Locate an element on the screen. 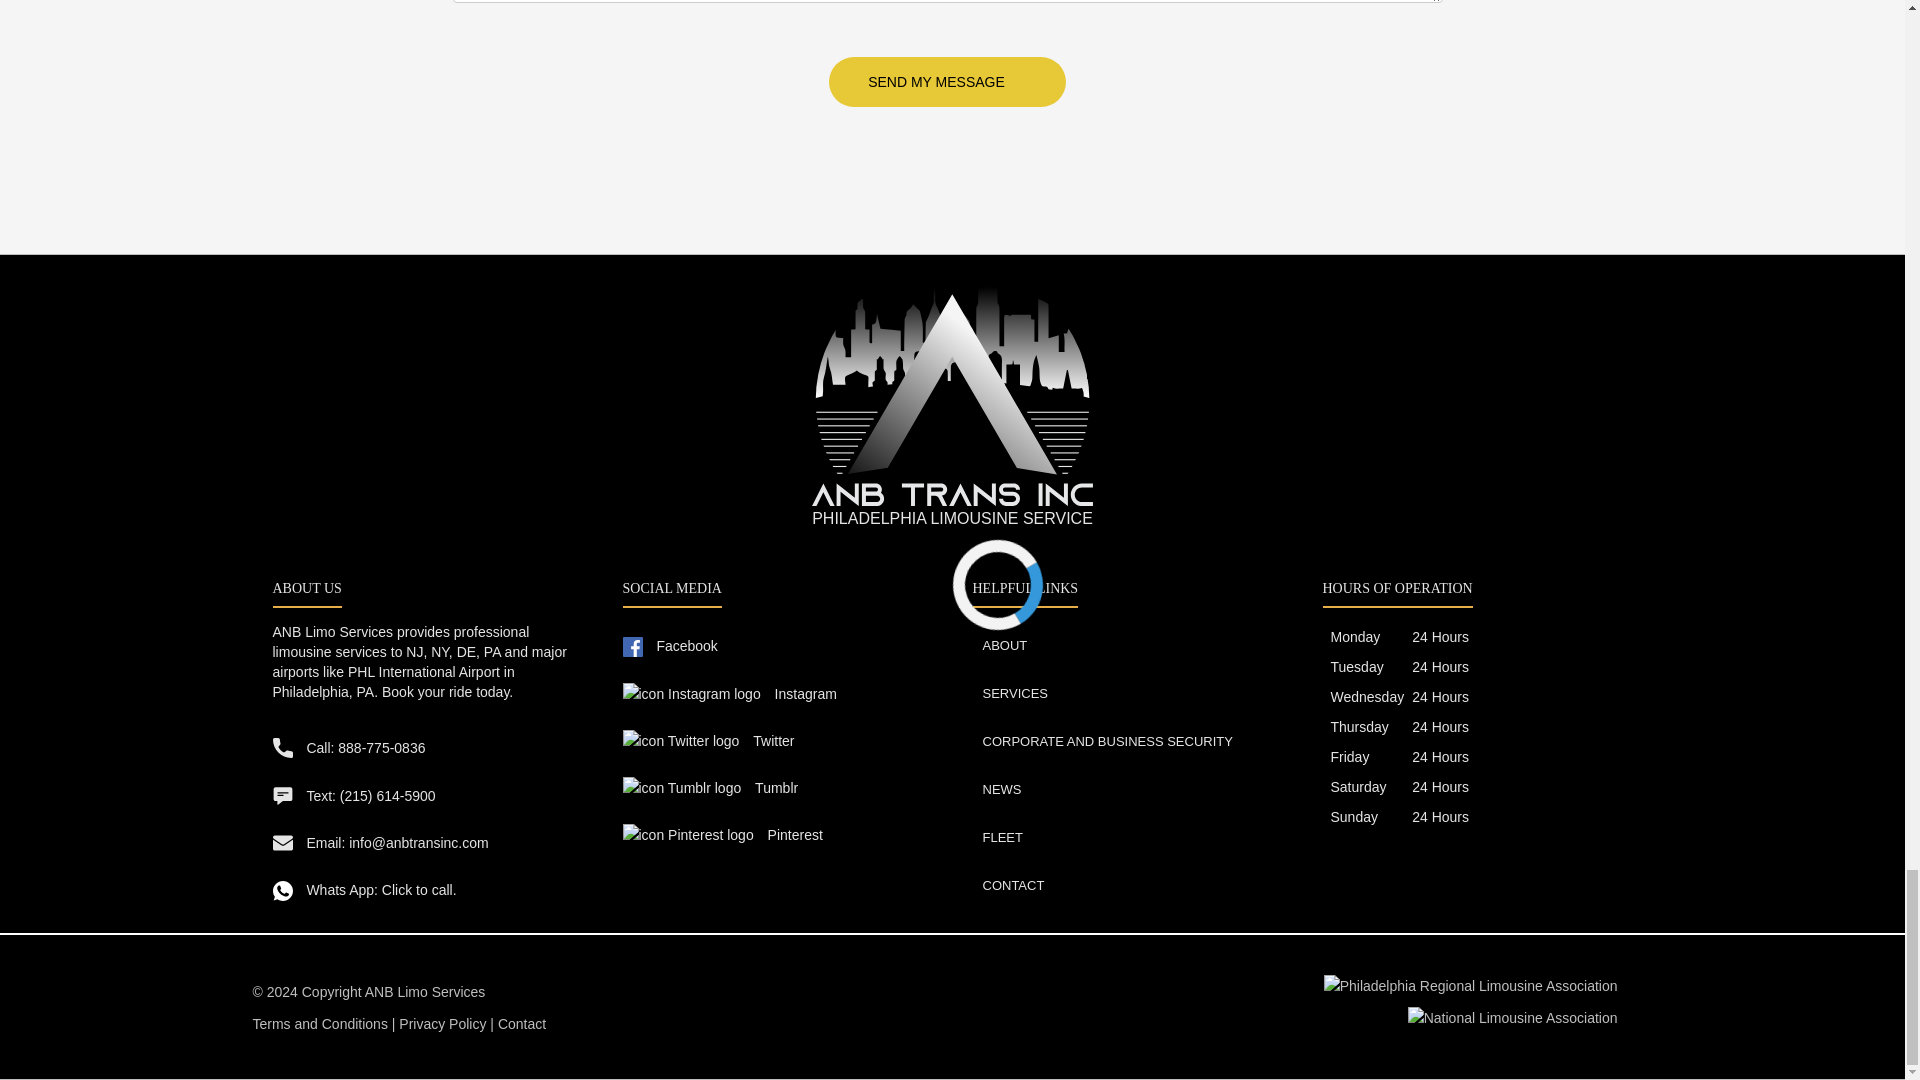 The width and height of the screenshot is (1920, 1080). SERVICES is located at coordinates (1014, 694).